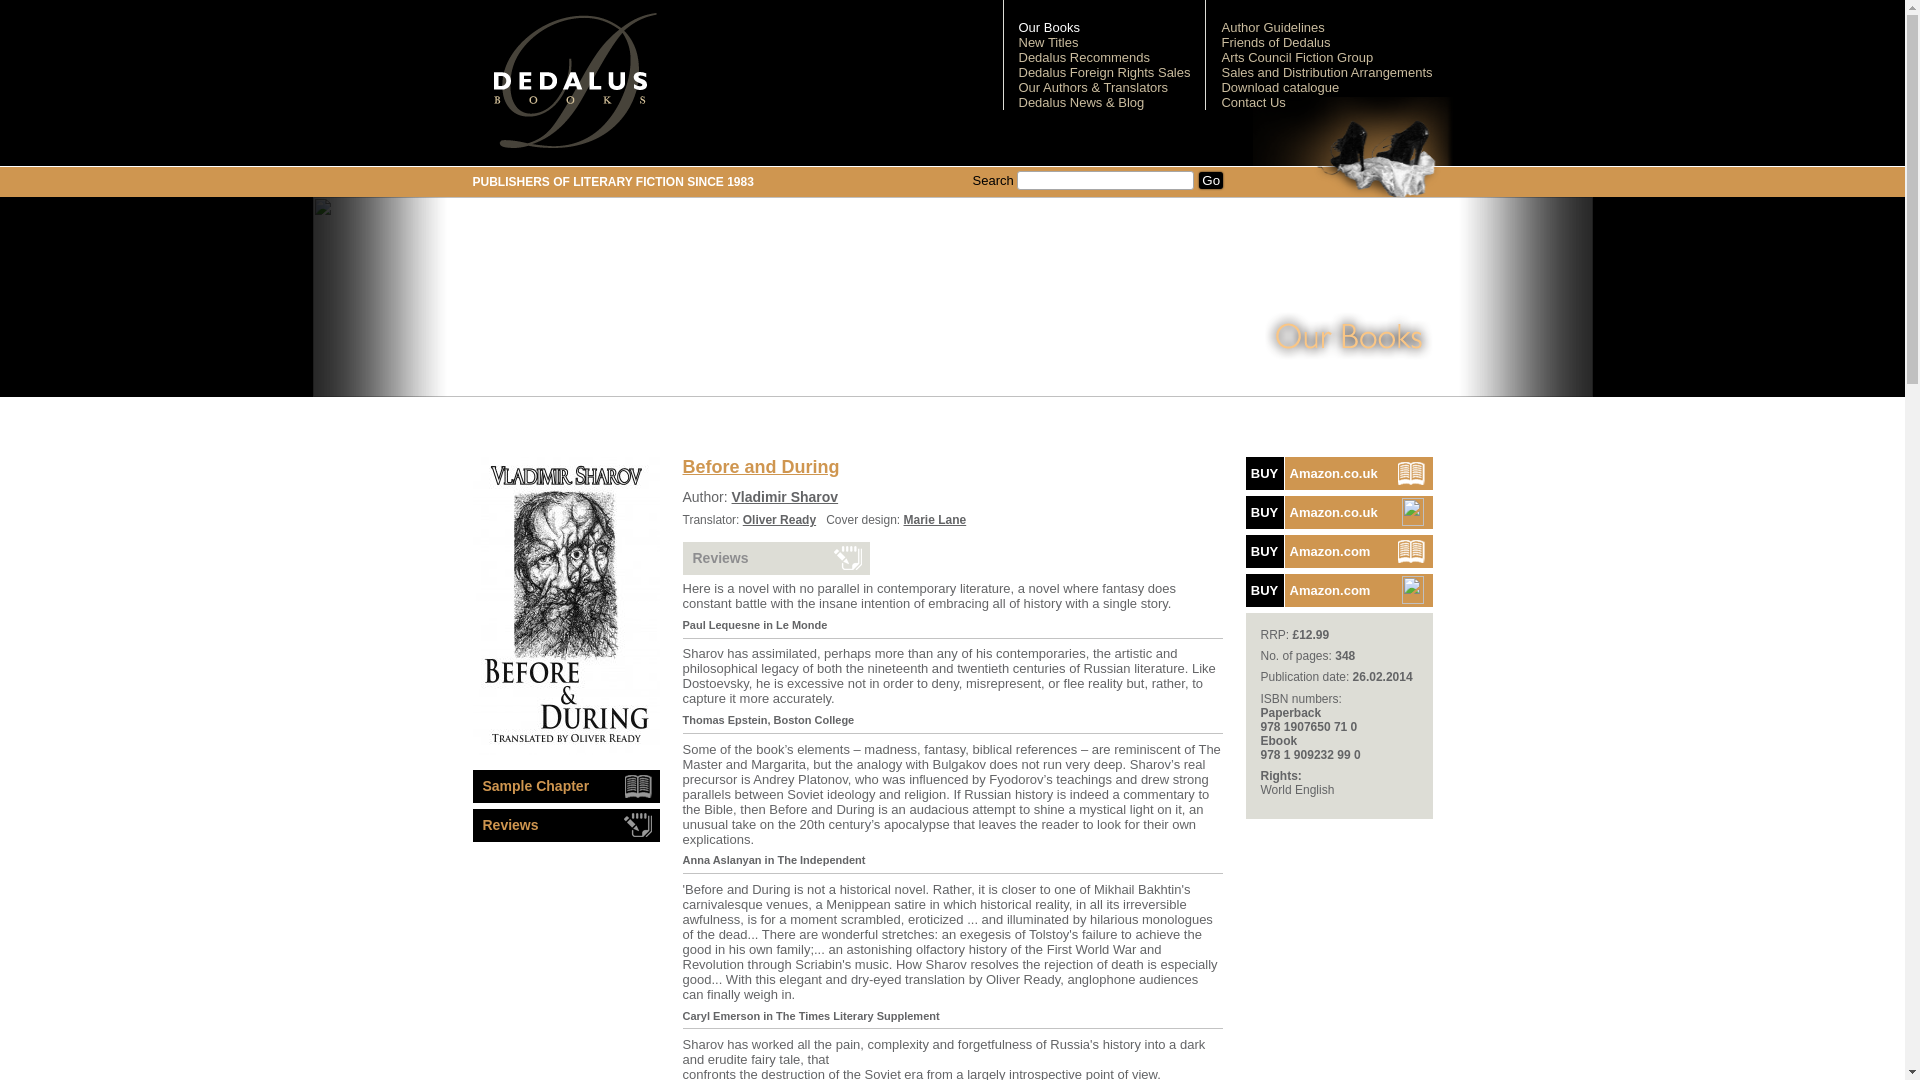 Image resolution: width=1920 pixels, height=1080 pixels. I want to click on Before and During, so click(1339, 512).